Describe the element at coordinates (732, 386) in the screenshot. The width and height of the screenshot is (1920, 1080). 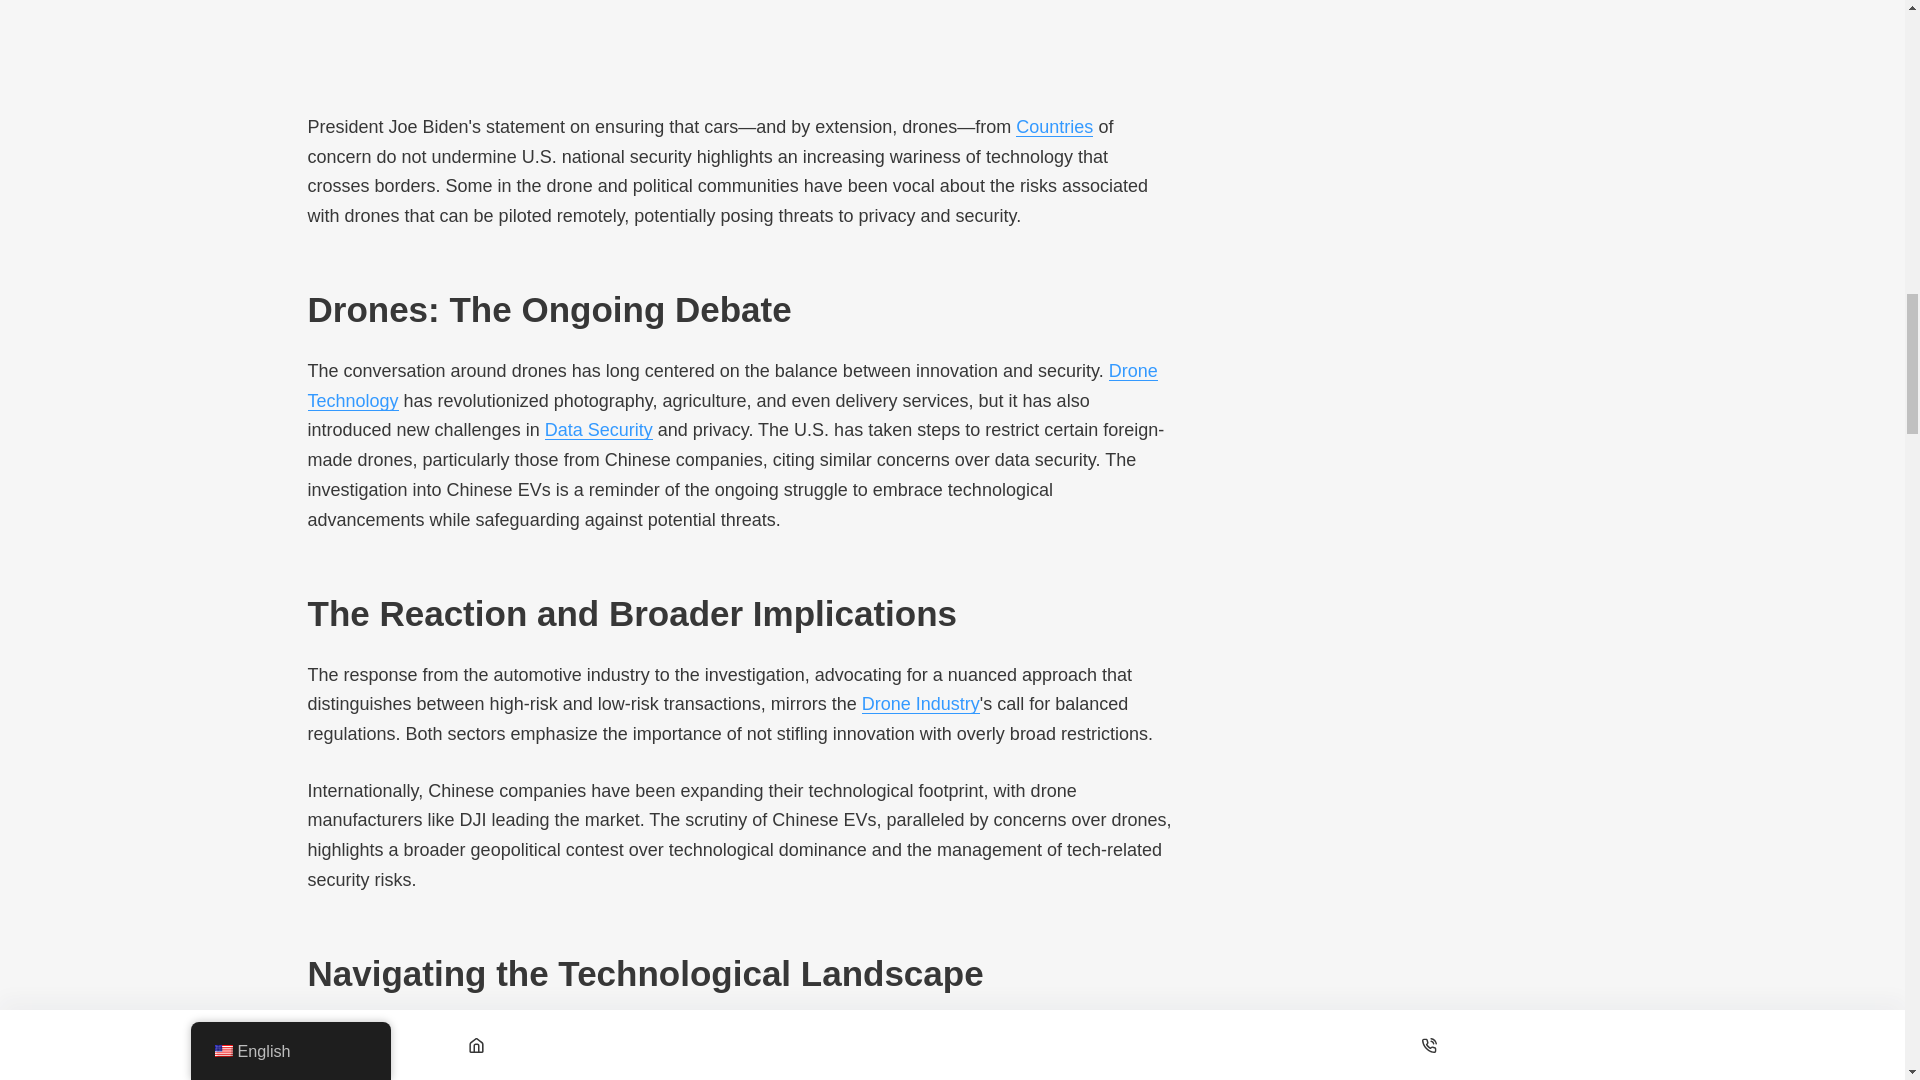
I see `Posts in the category Drone Technology` at that location.